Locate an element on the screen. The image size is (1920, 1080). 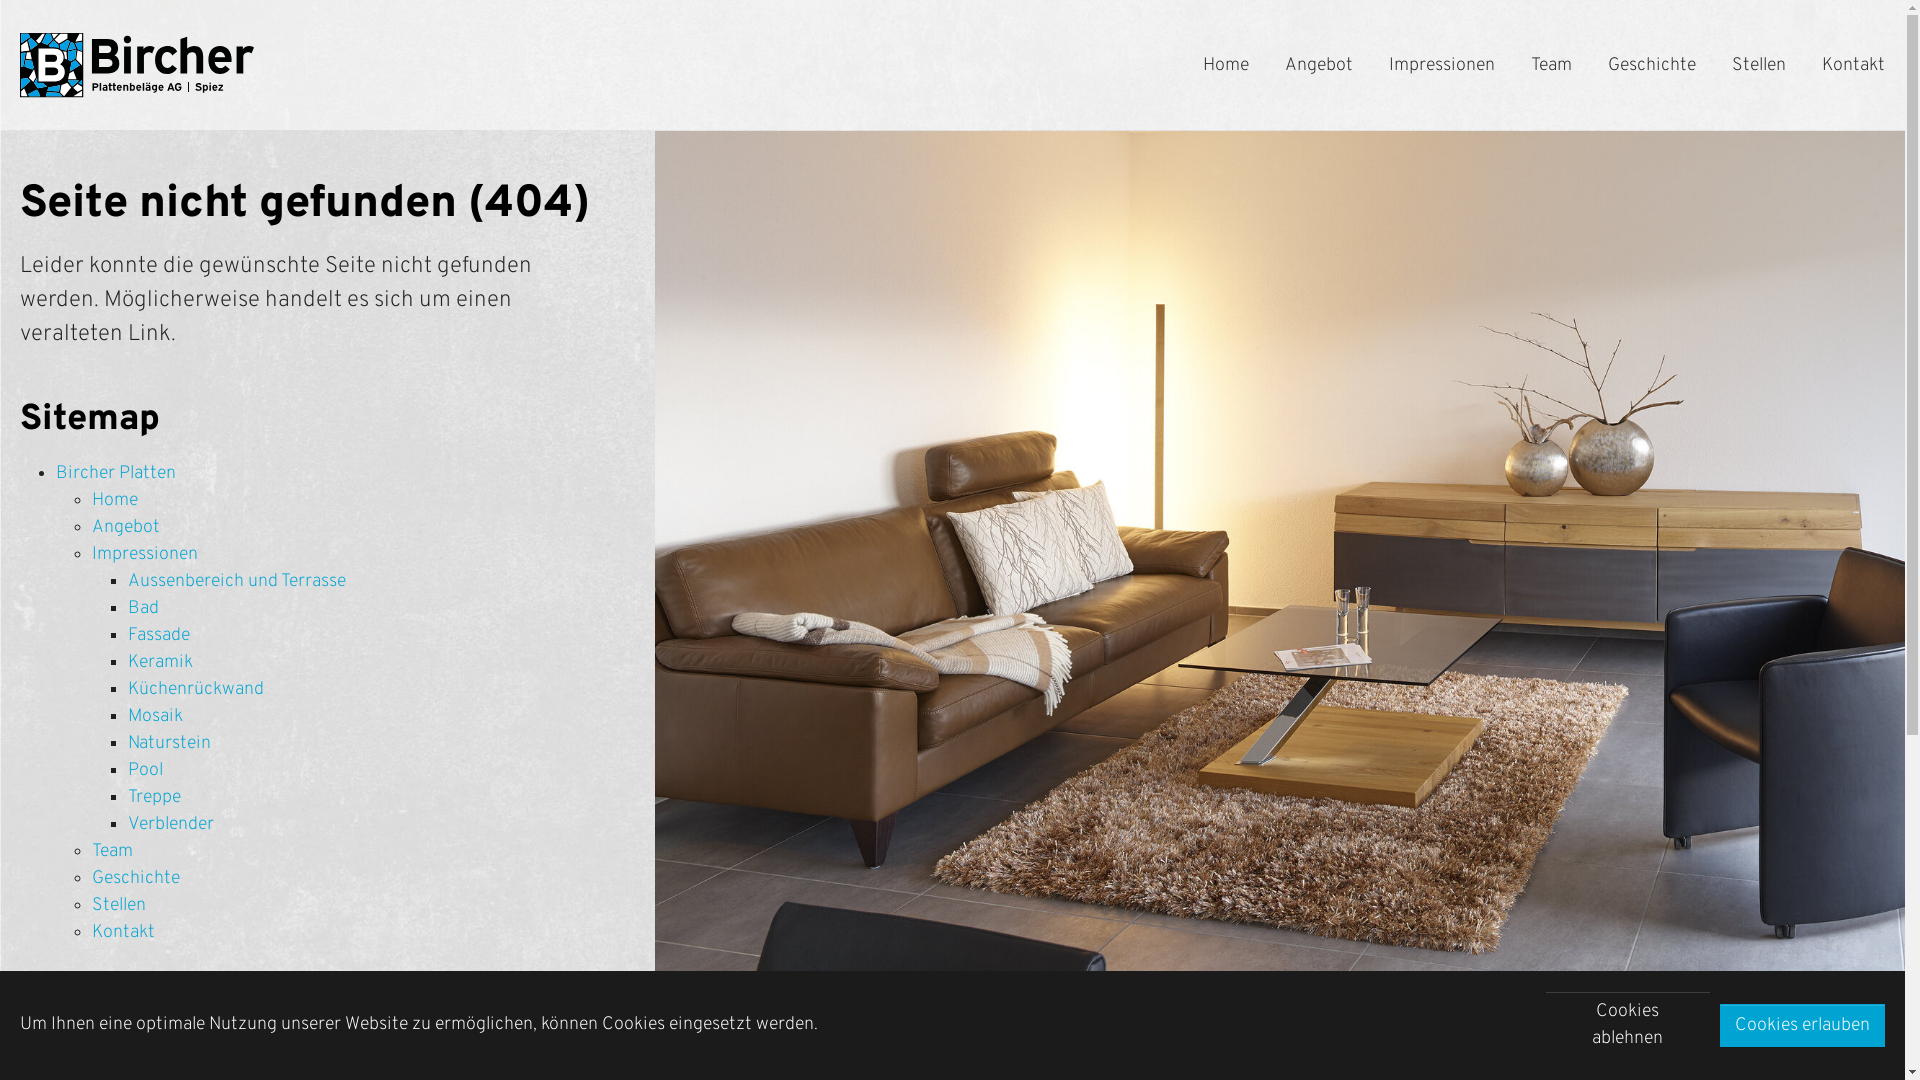
Cookies ablehnen is located at coordinates (1628, 1025).